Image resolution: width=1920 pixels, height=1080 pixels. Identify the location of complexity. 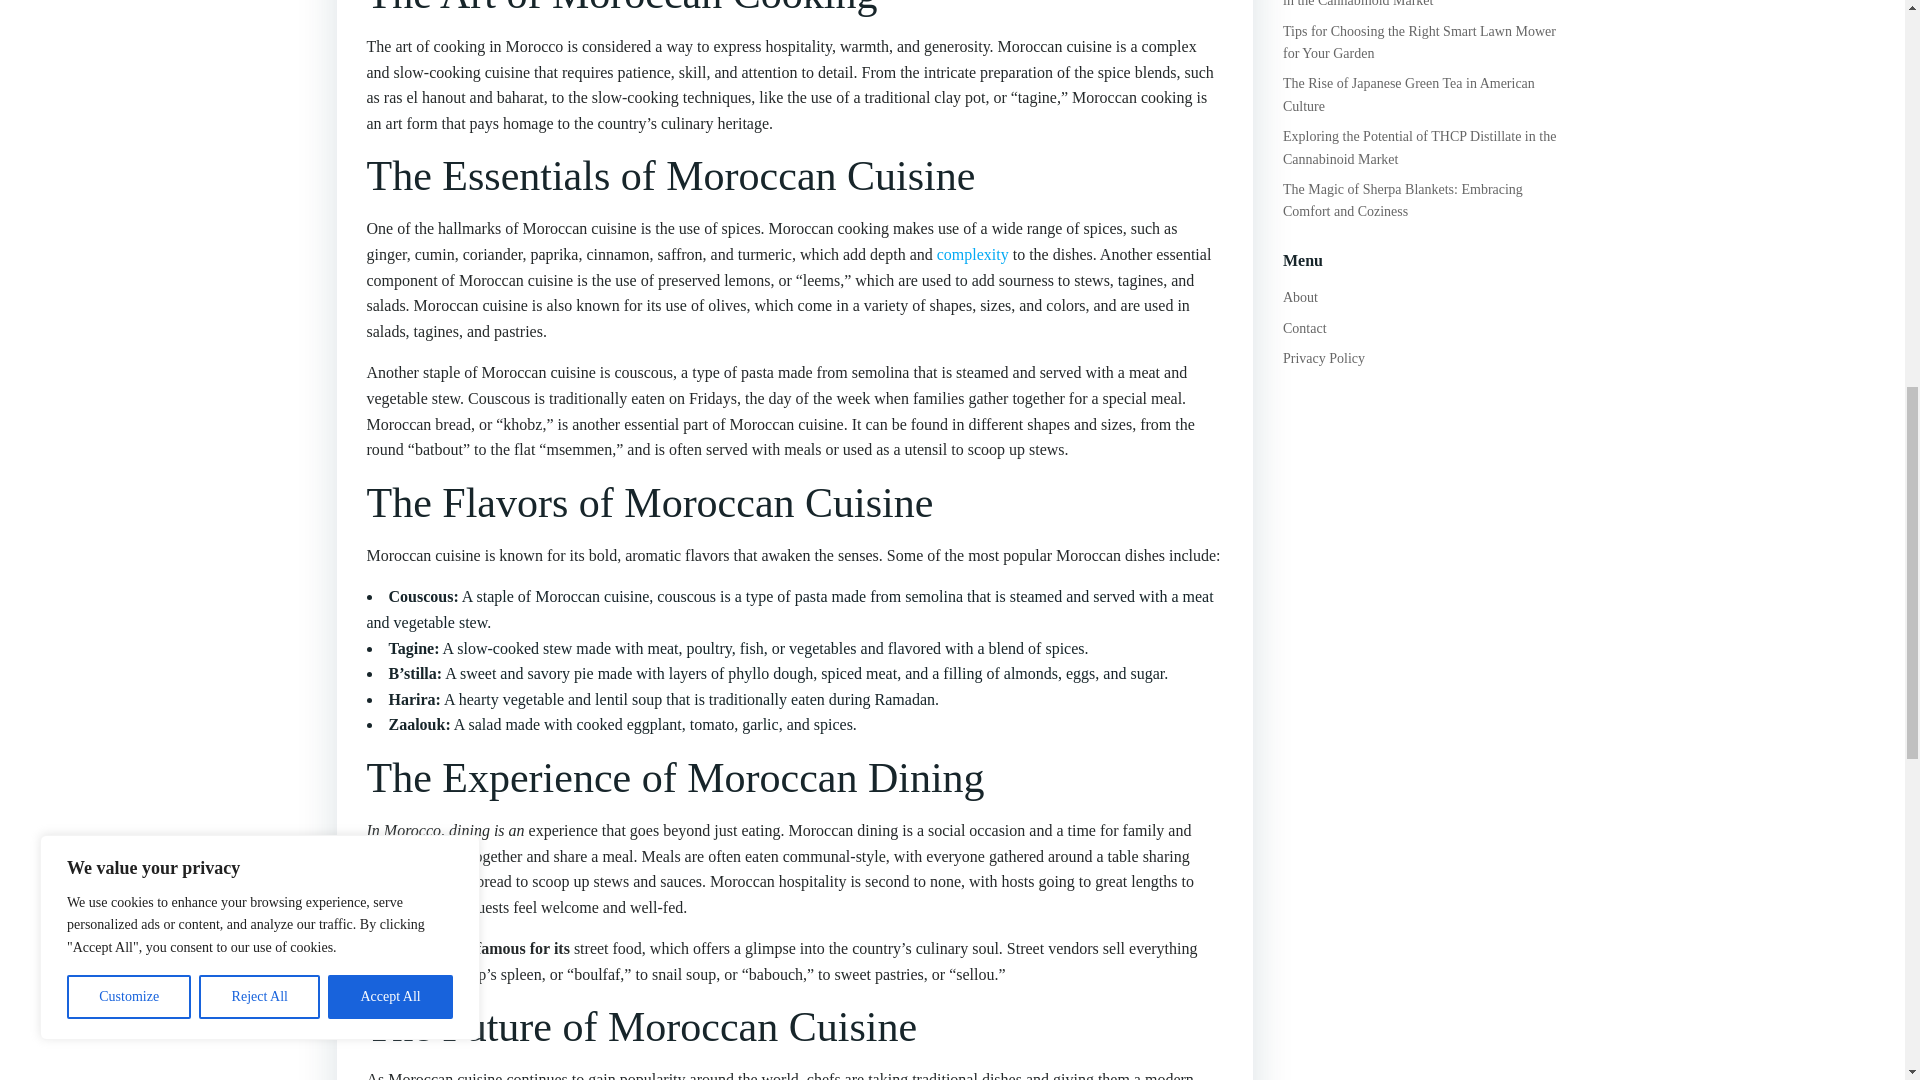
(972, 254).